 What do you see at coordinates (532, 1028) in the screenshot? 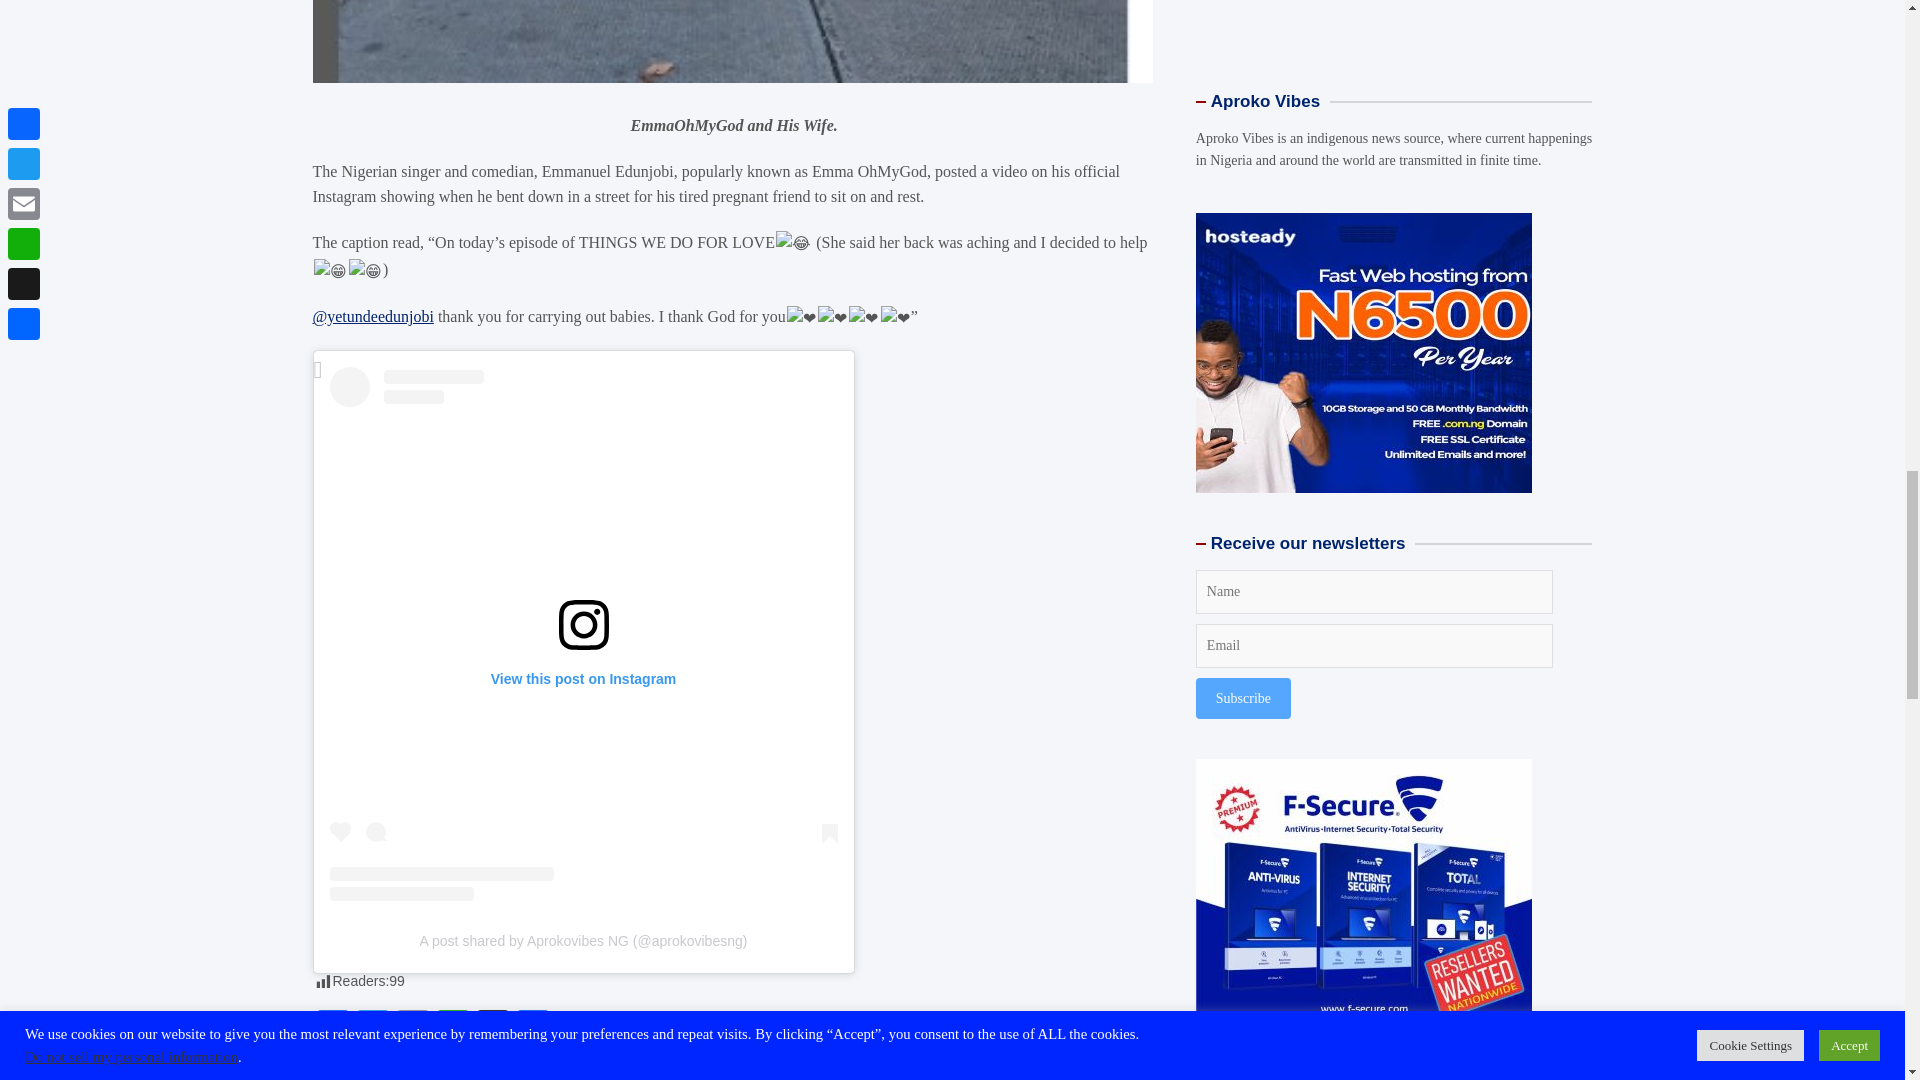
I see `Share` at bounding box center [532, 1028].